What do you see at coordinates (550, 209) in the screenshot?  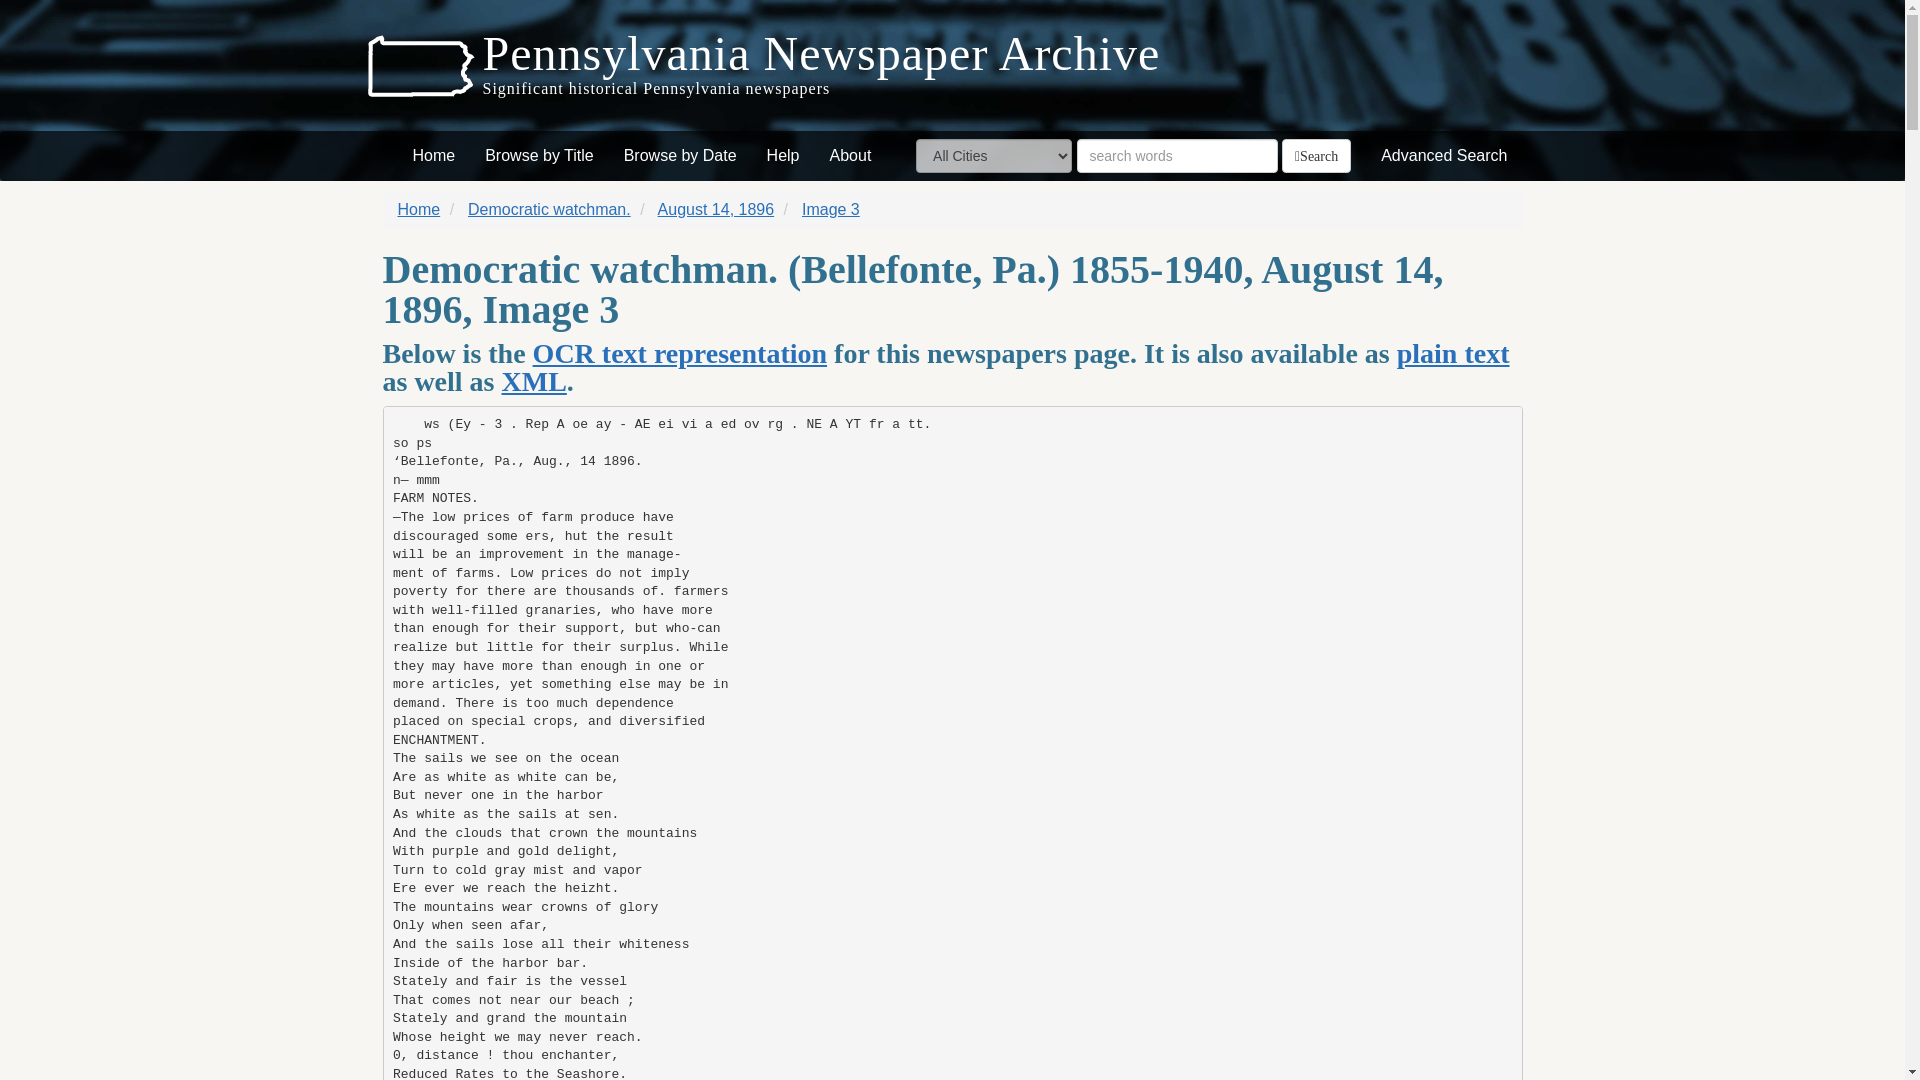 I see `Democratic watchman.` at bounding box center [550, 209].